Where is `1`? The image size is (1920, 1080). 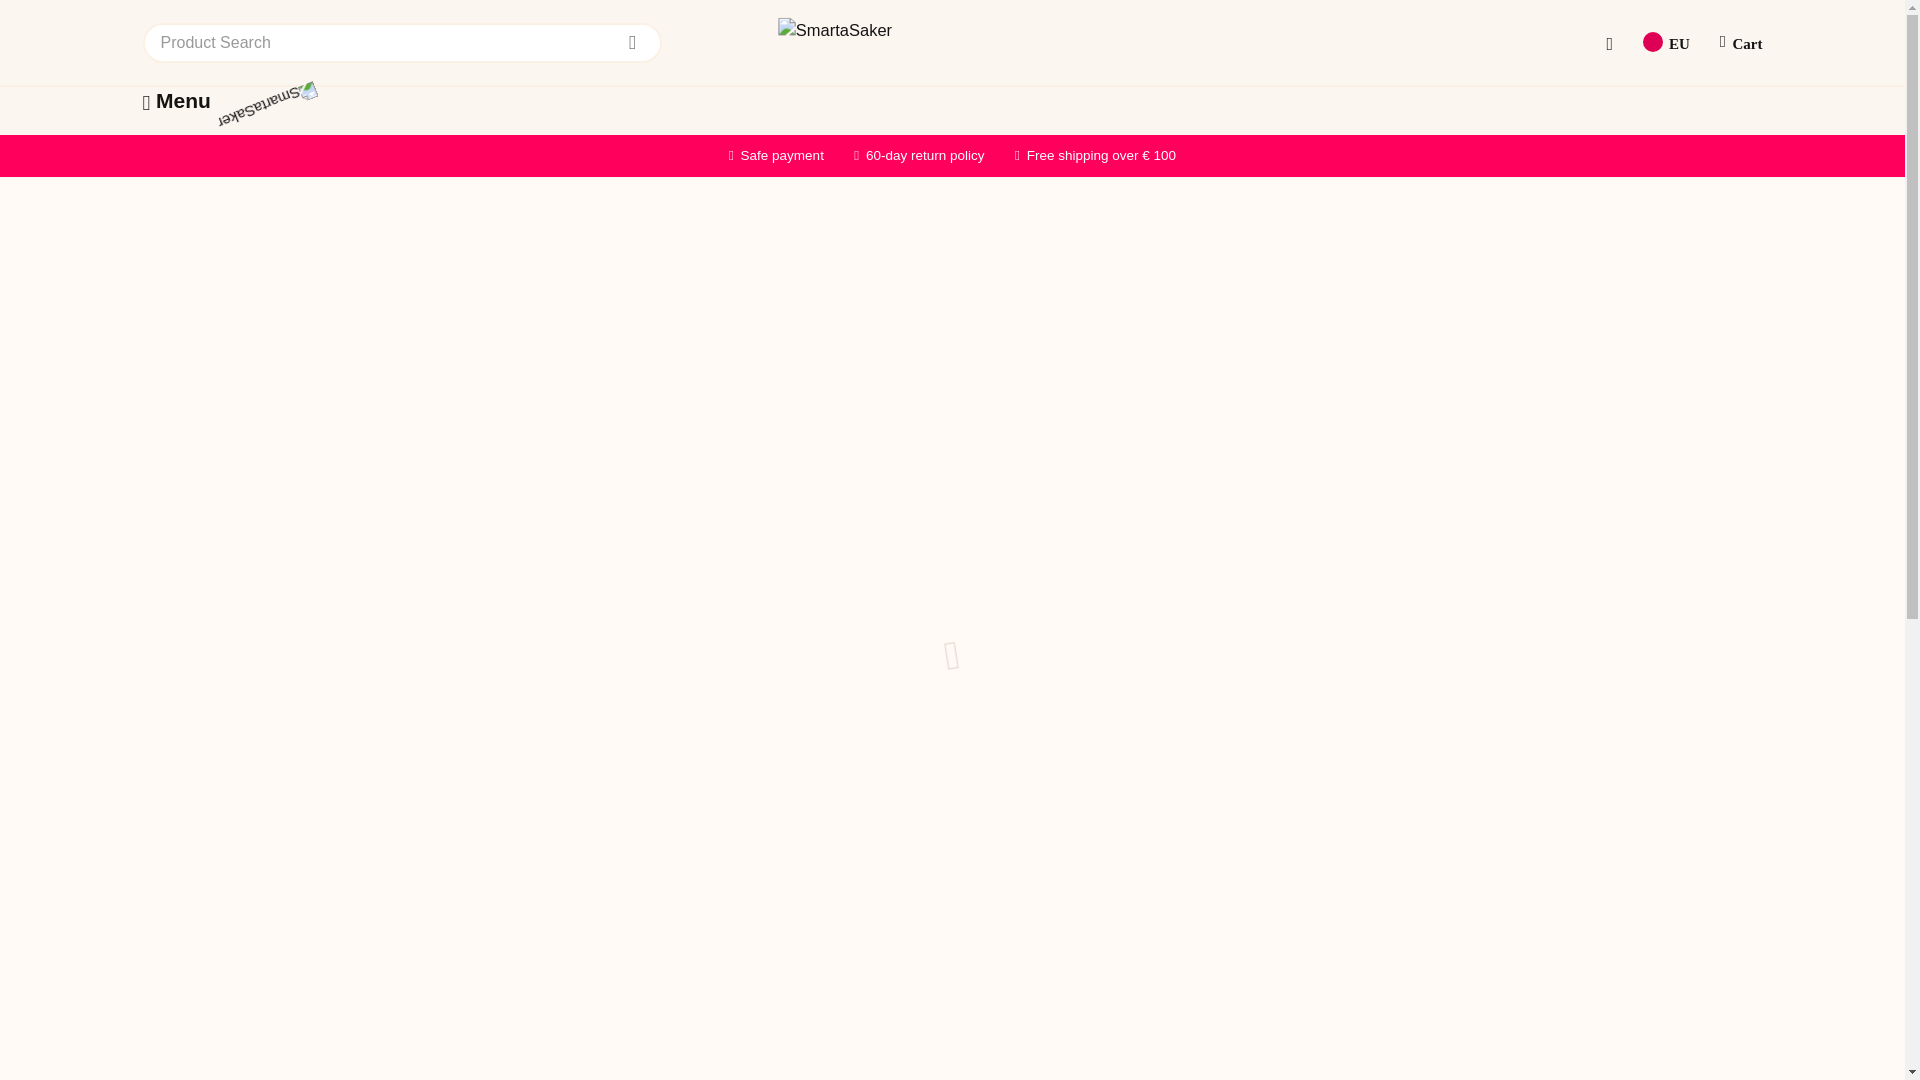 1 is located at coordinates (1008, 471).